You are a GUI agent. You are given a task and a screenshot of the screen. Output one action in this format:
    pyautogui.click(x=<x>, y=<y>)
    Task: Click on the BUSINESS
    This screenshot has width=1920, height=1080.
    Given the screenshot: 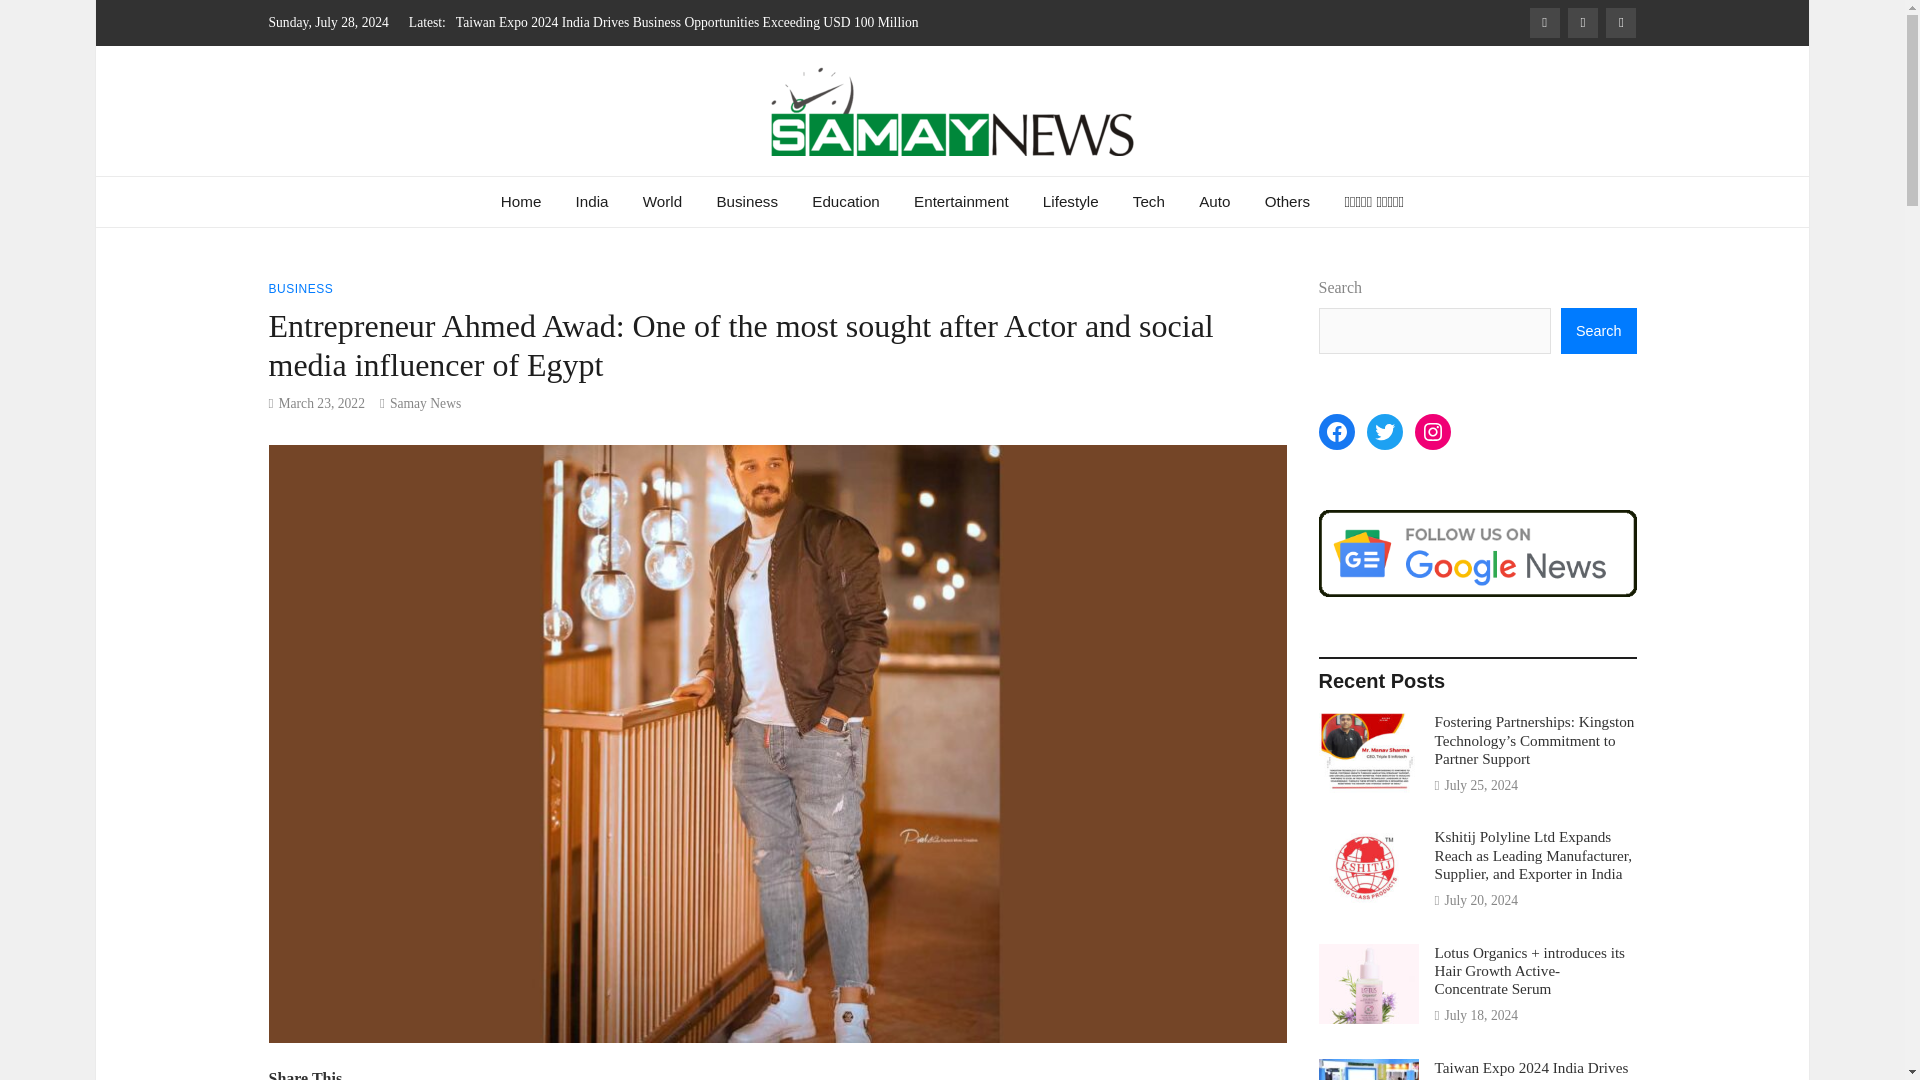 What is the action you would take?
    pyautogui.click(x=300, y=288)
    